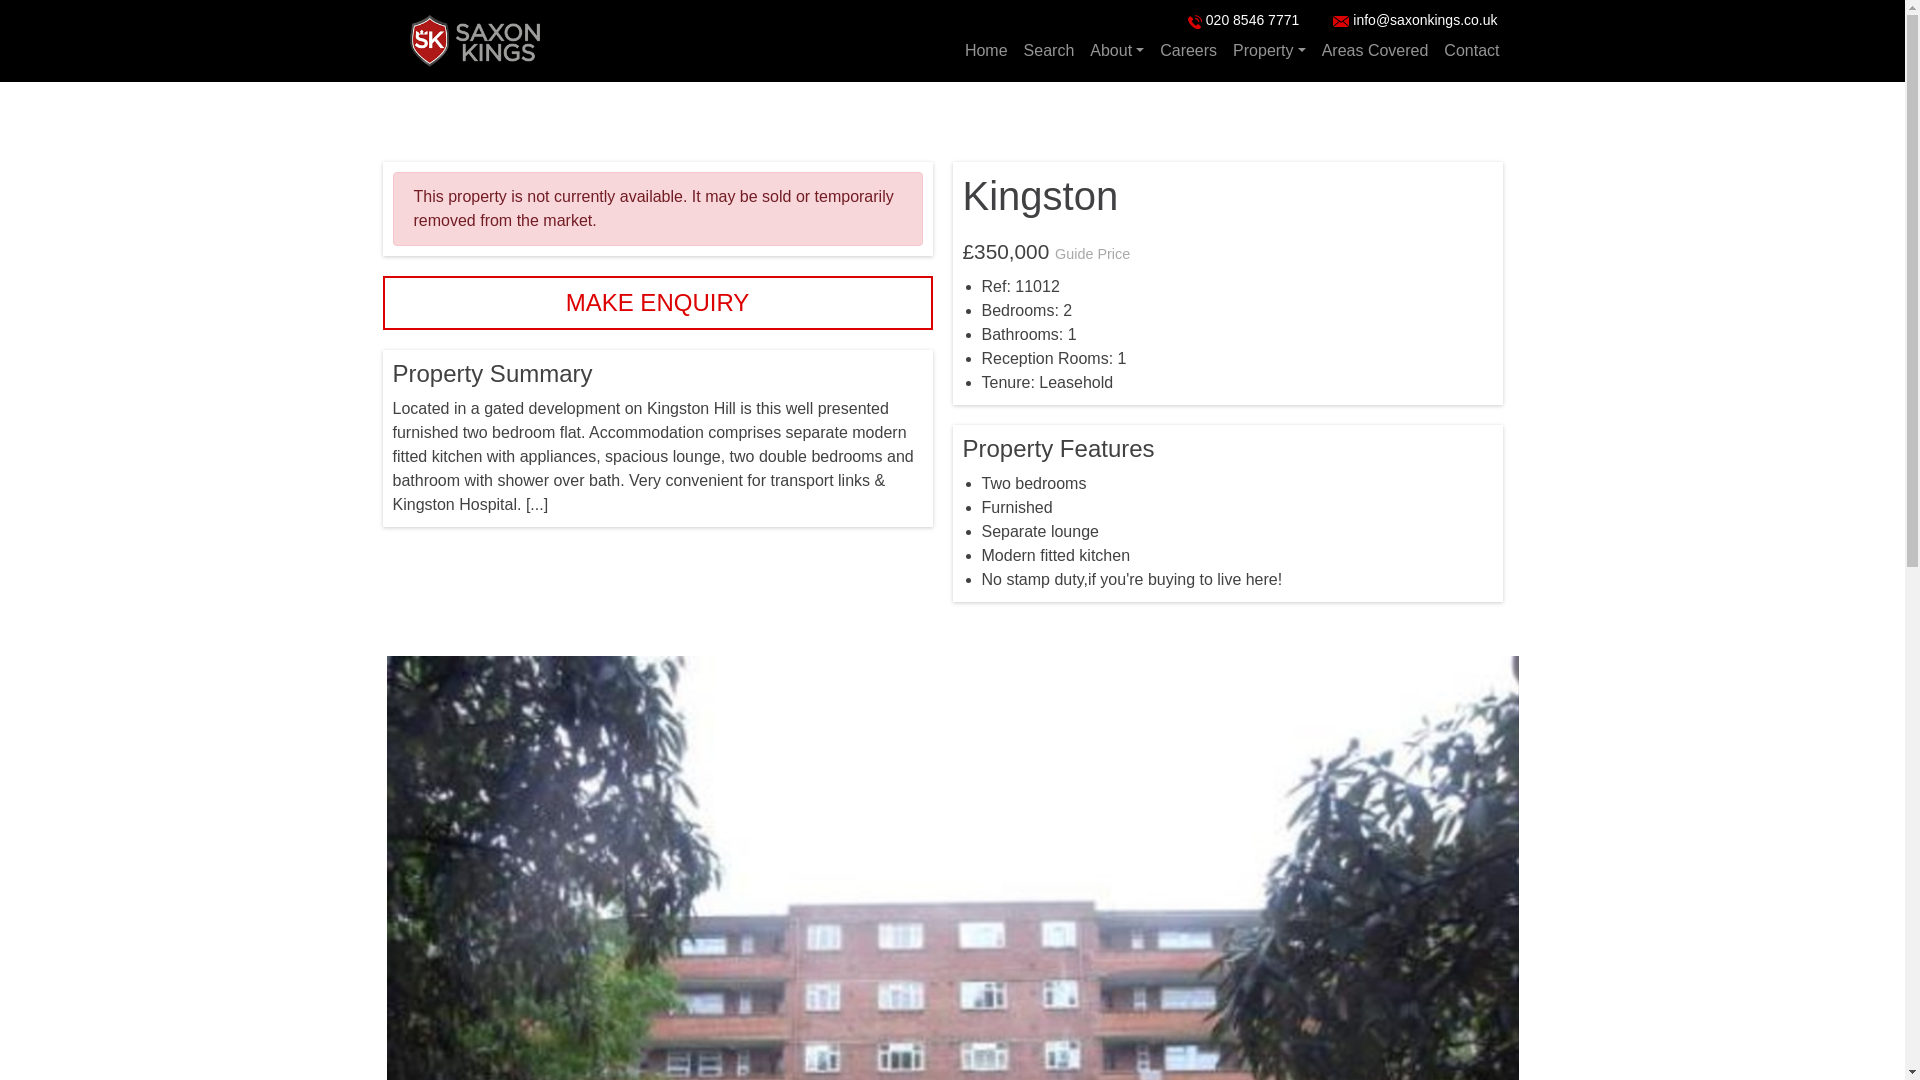 The height and width of the screenshot is (1080, 1920). What do you see at coordinates (1374, 51) in the screenshot?
I see `Areas Covered` at bounding box center [1374, 51].